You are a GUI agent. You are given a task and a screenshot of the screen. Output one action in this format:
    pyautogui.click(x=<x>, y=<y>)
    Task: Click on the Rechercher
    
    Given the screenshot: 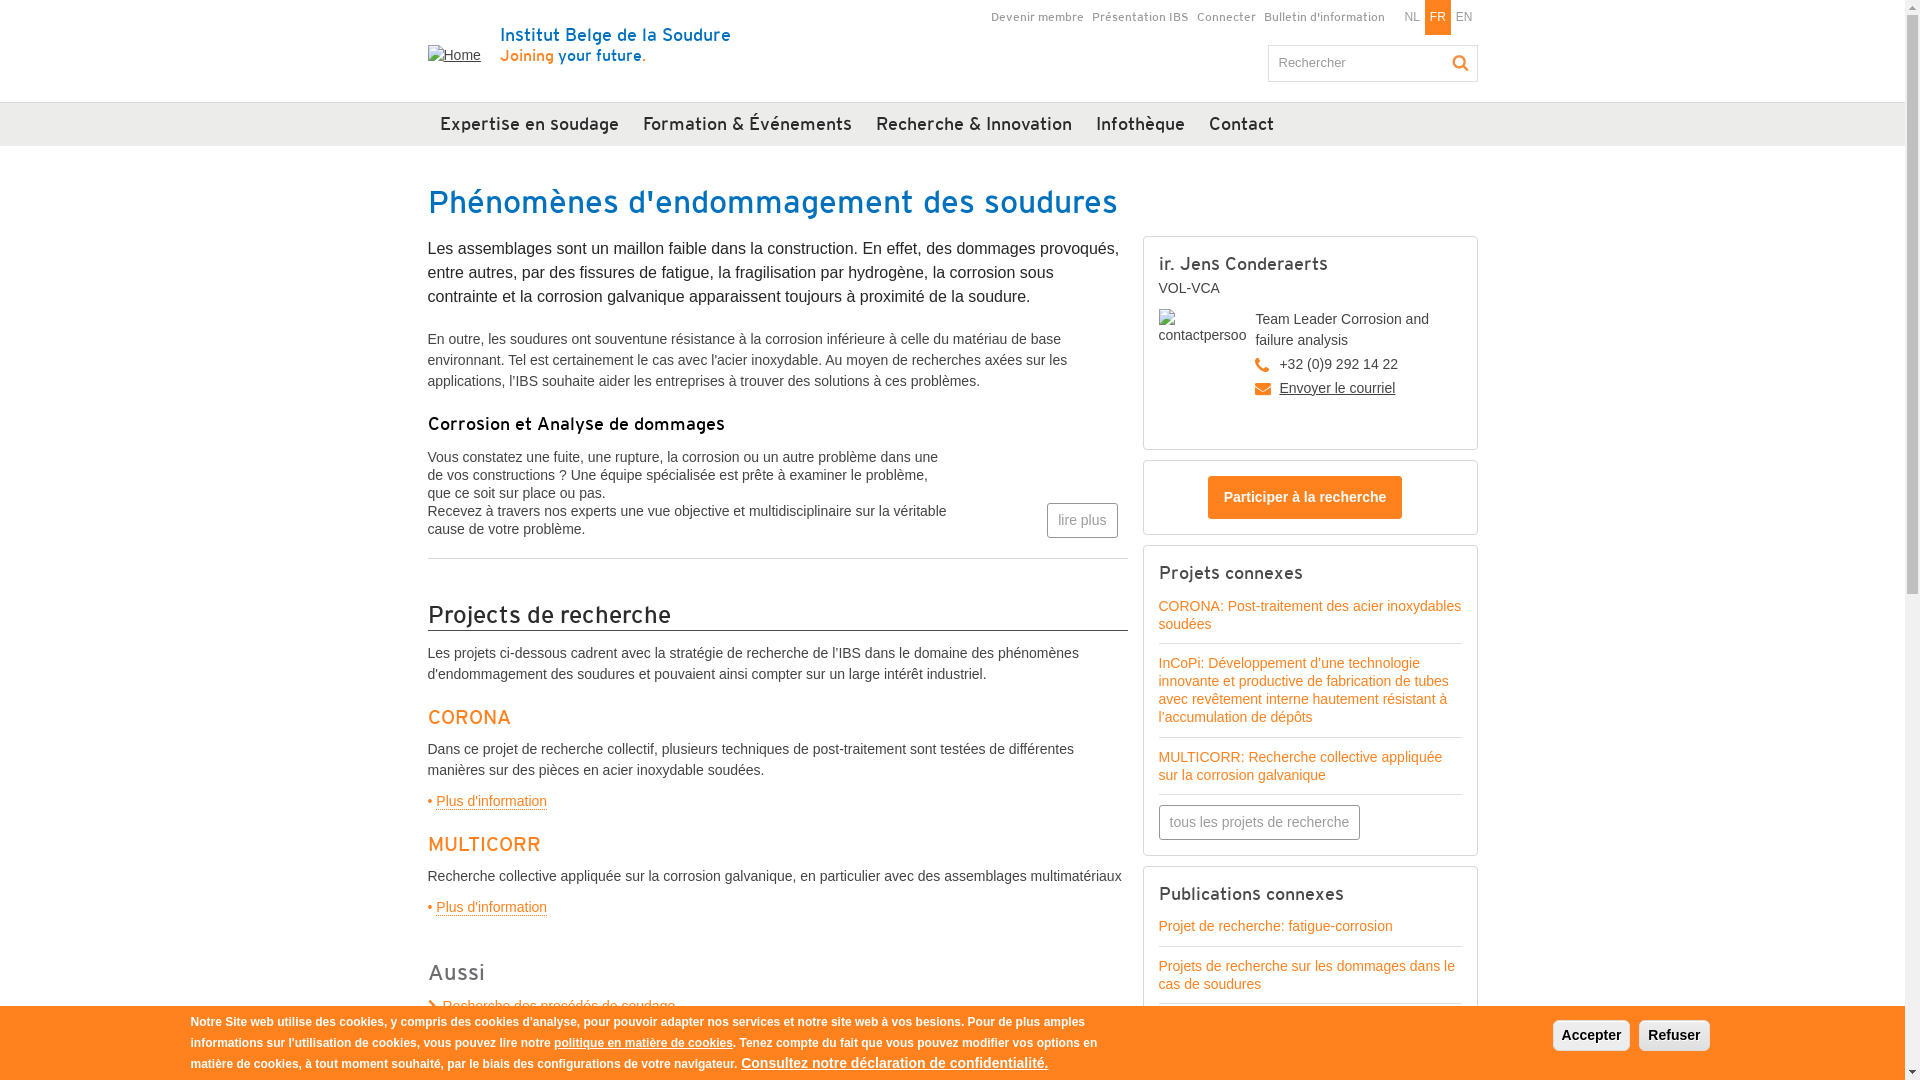 What is the action you would take?
    pyautogui.click(x=1460, y=63)
    